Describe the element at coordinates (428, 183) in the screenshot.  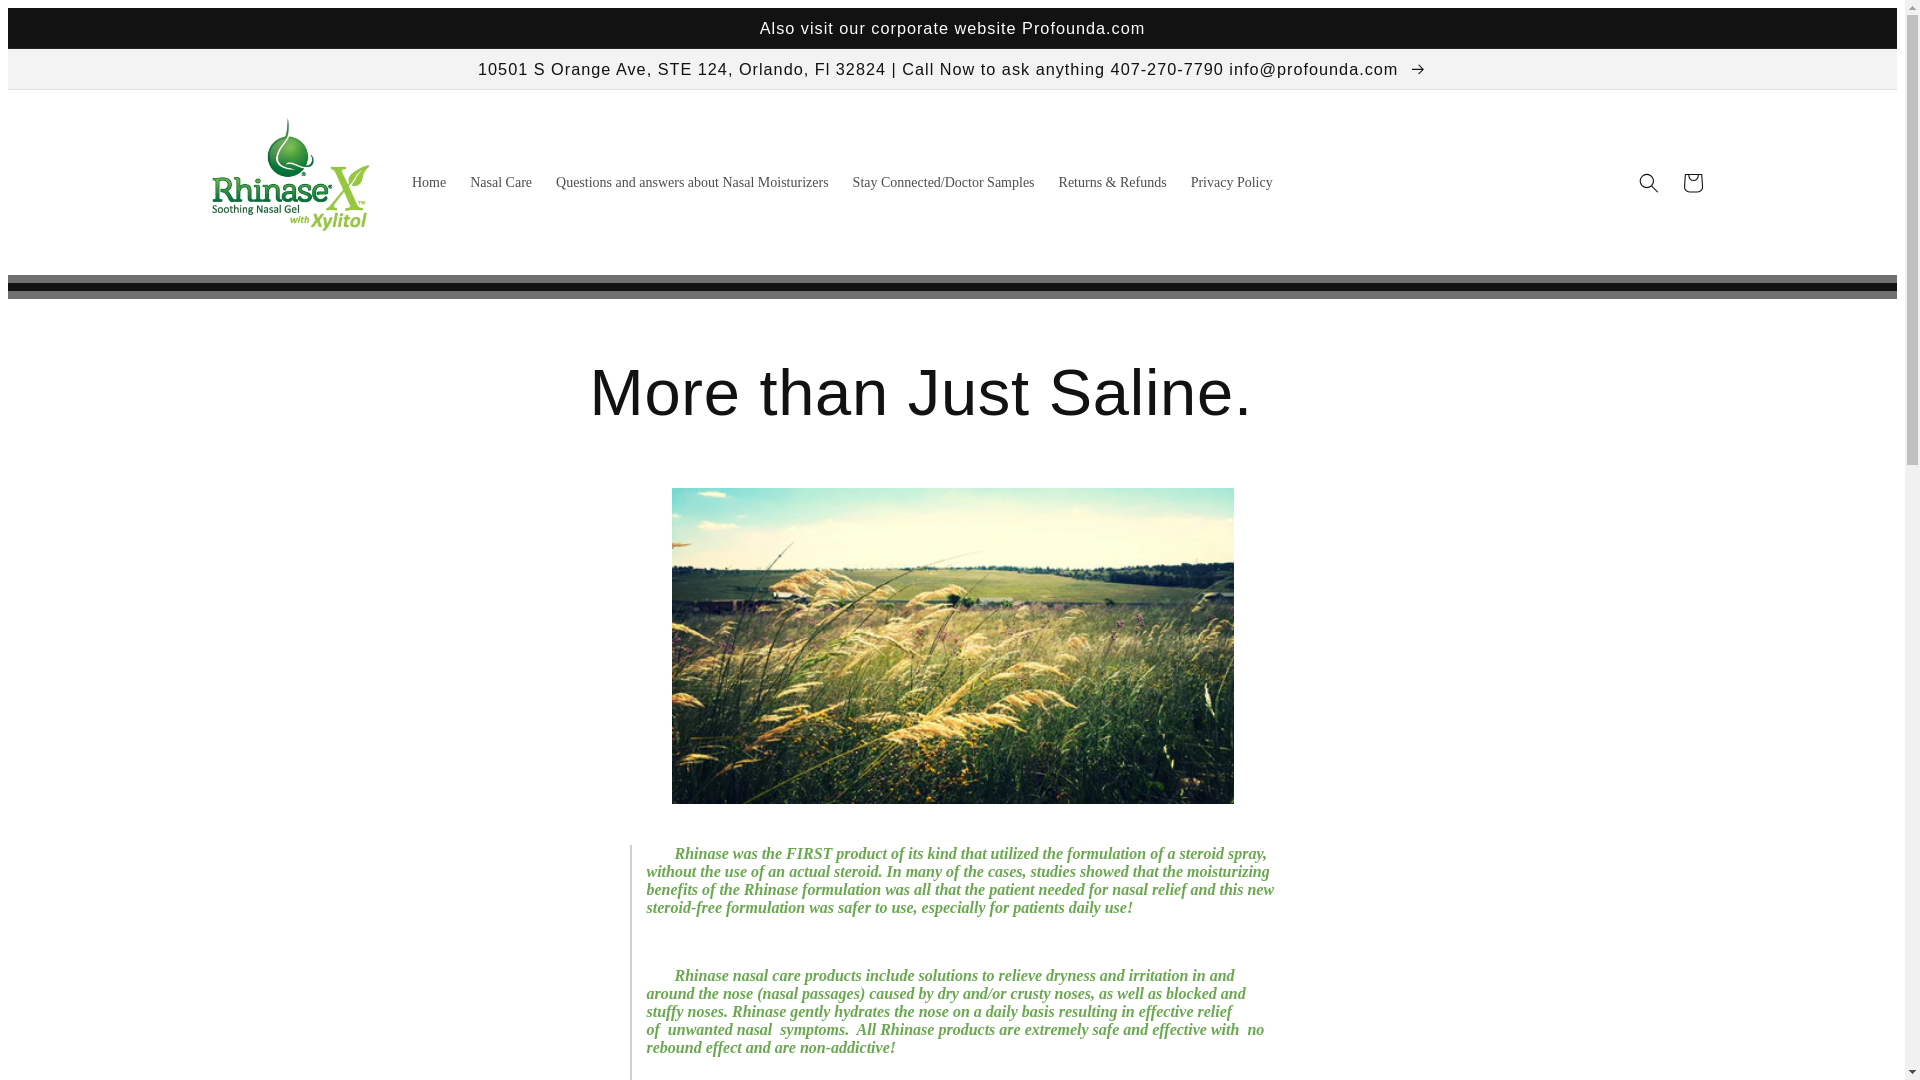
I see `Home` at that location.